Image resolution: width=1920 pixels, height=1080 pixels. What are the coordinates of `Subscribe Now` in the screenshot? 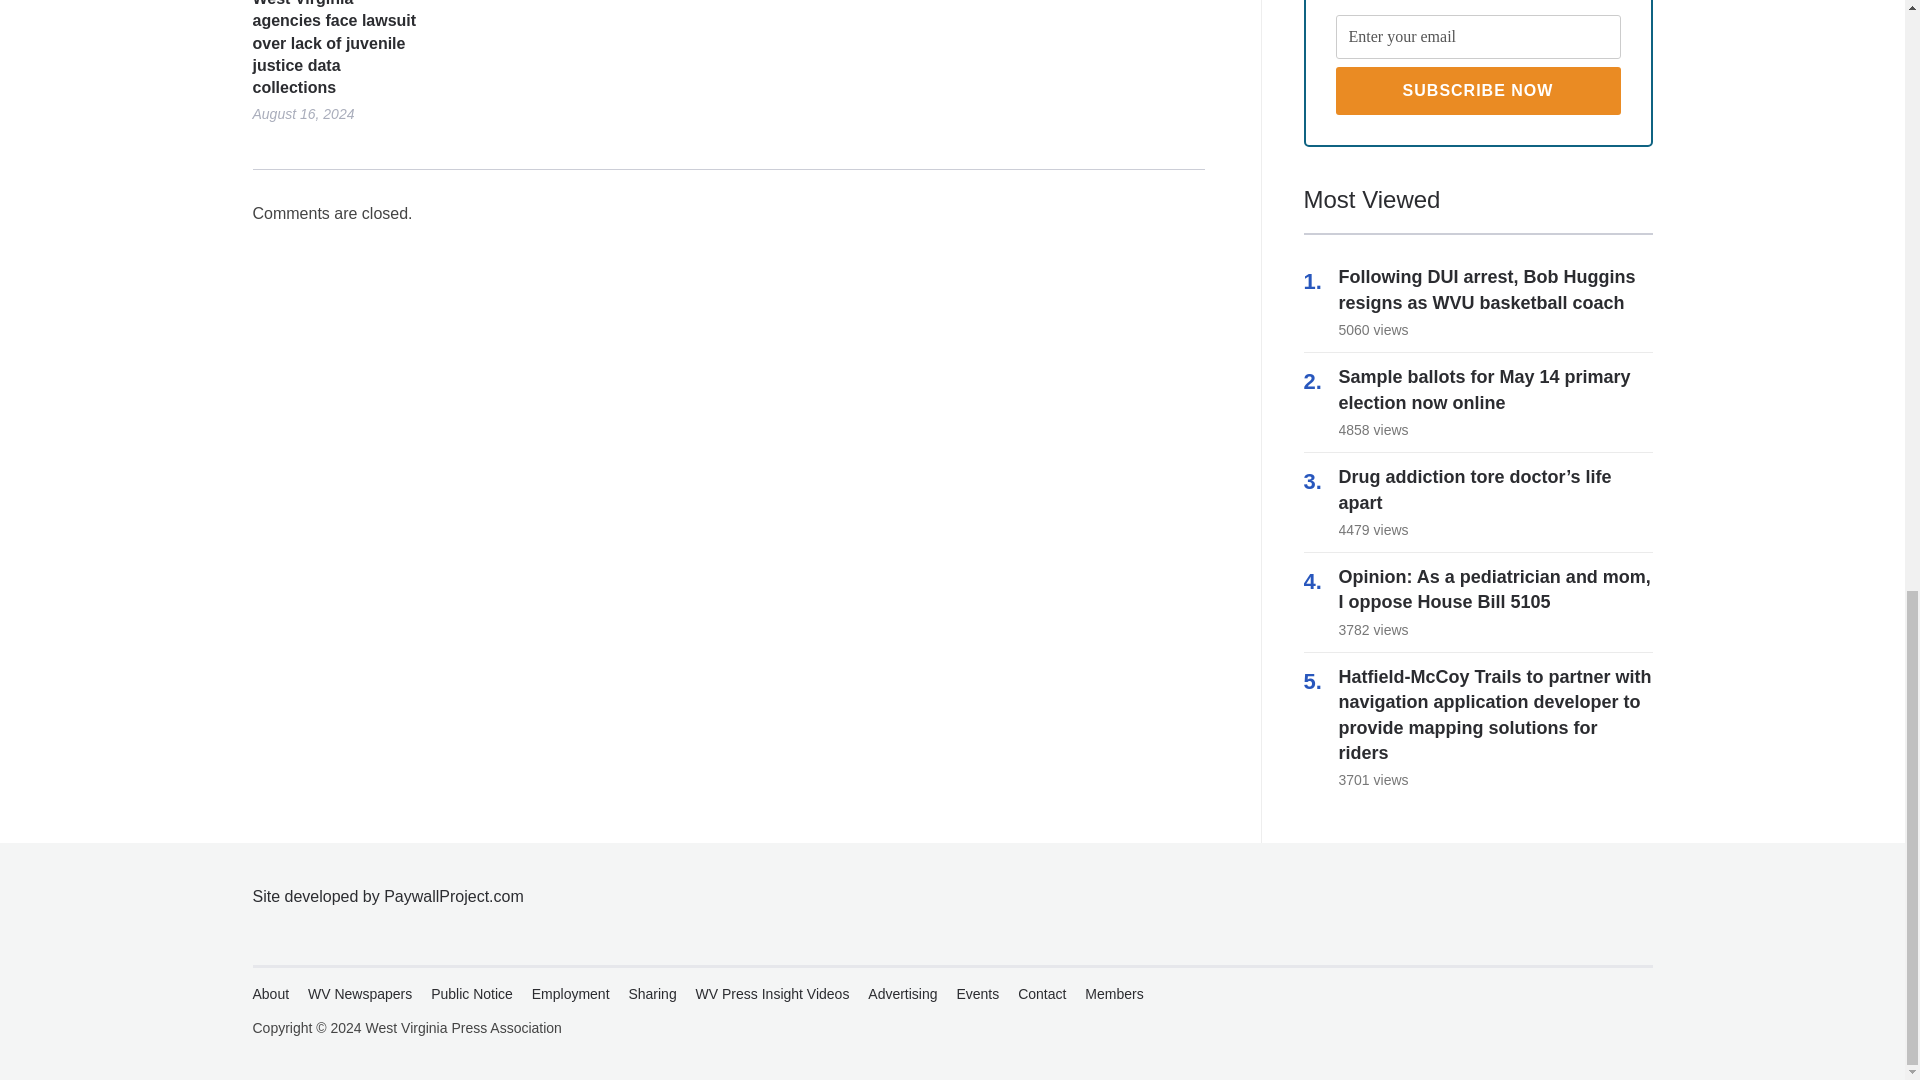 It's located at (1478, 90).